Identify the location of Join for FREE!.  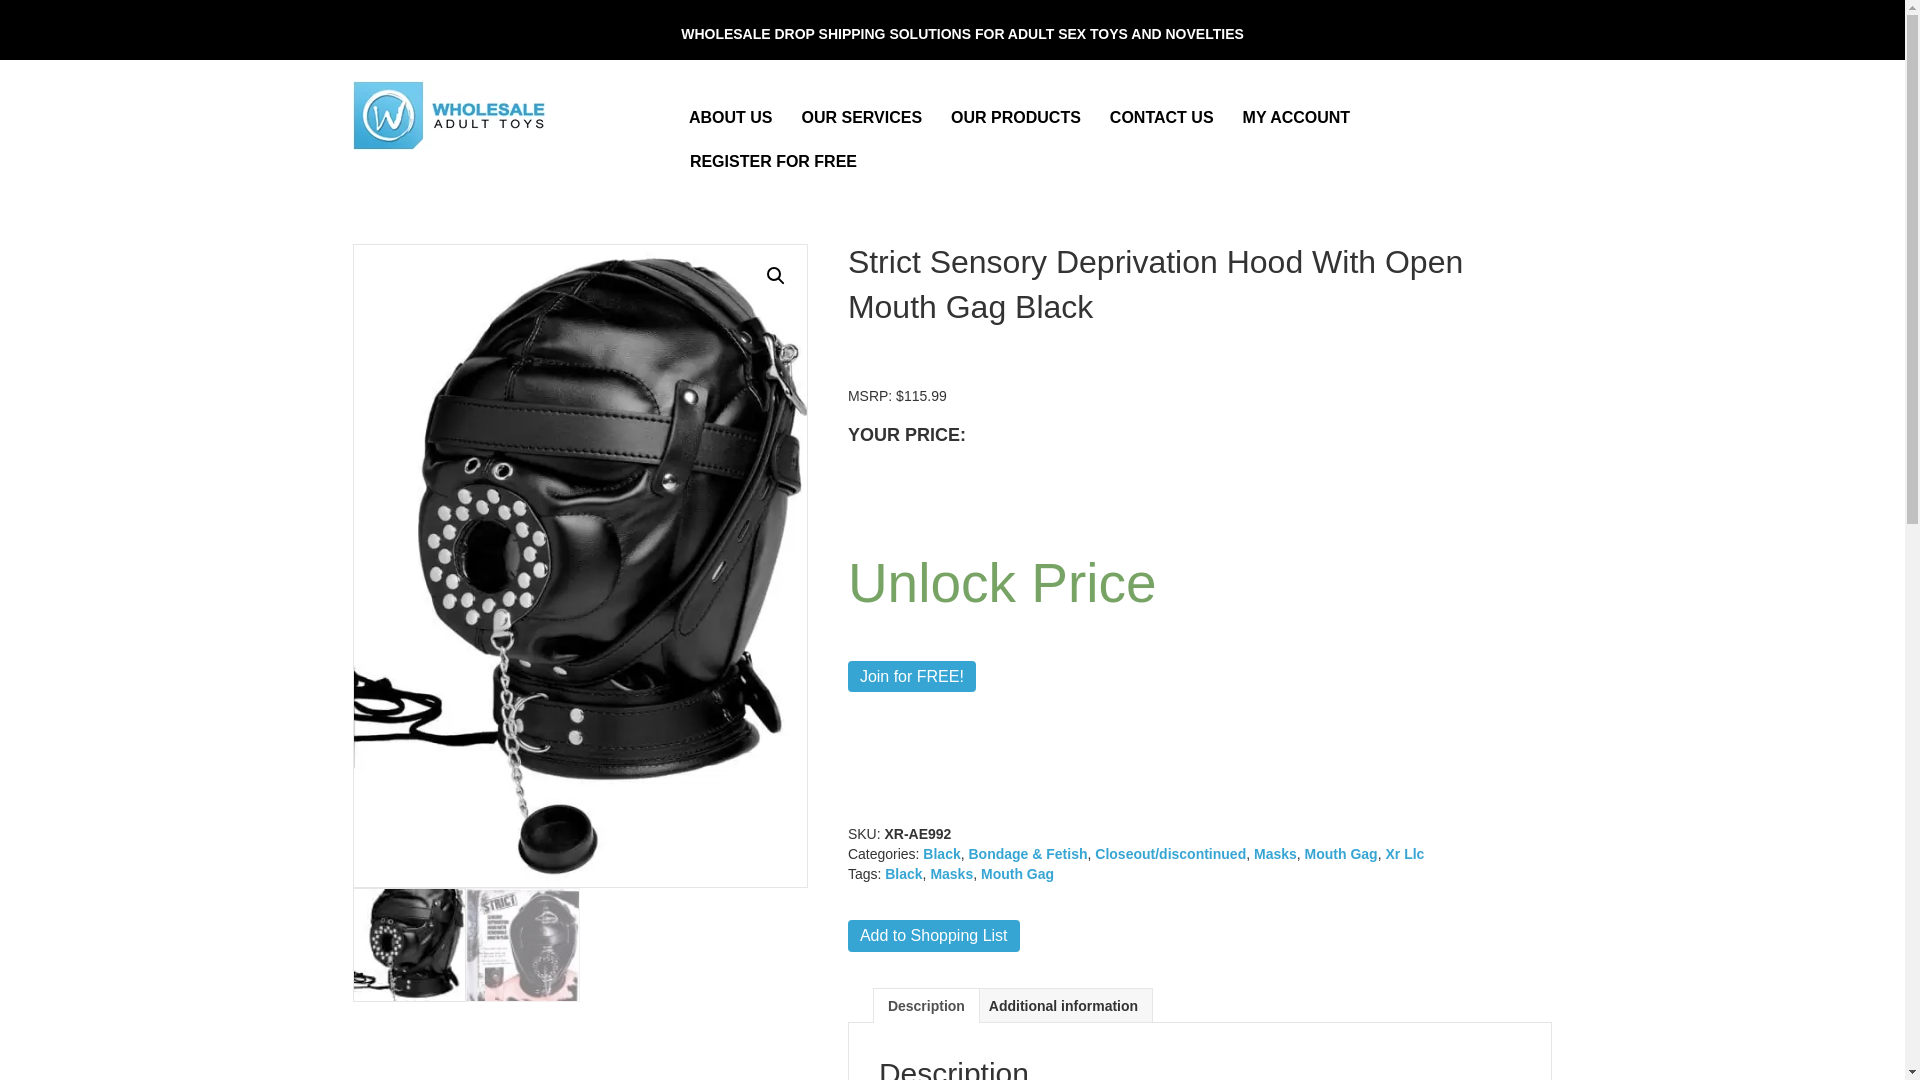
(912, 676).